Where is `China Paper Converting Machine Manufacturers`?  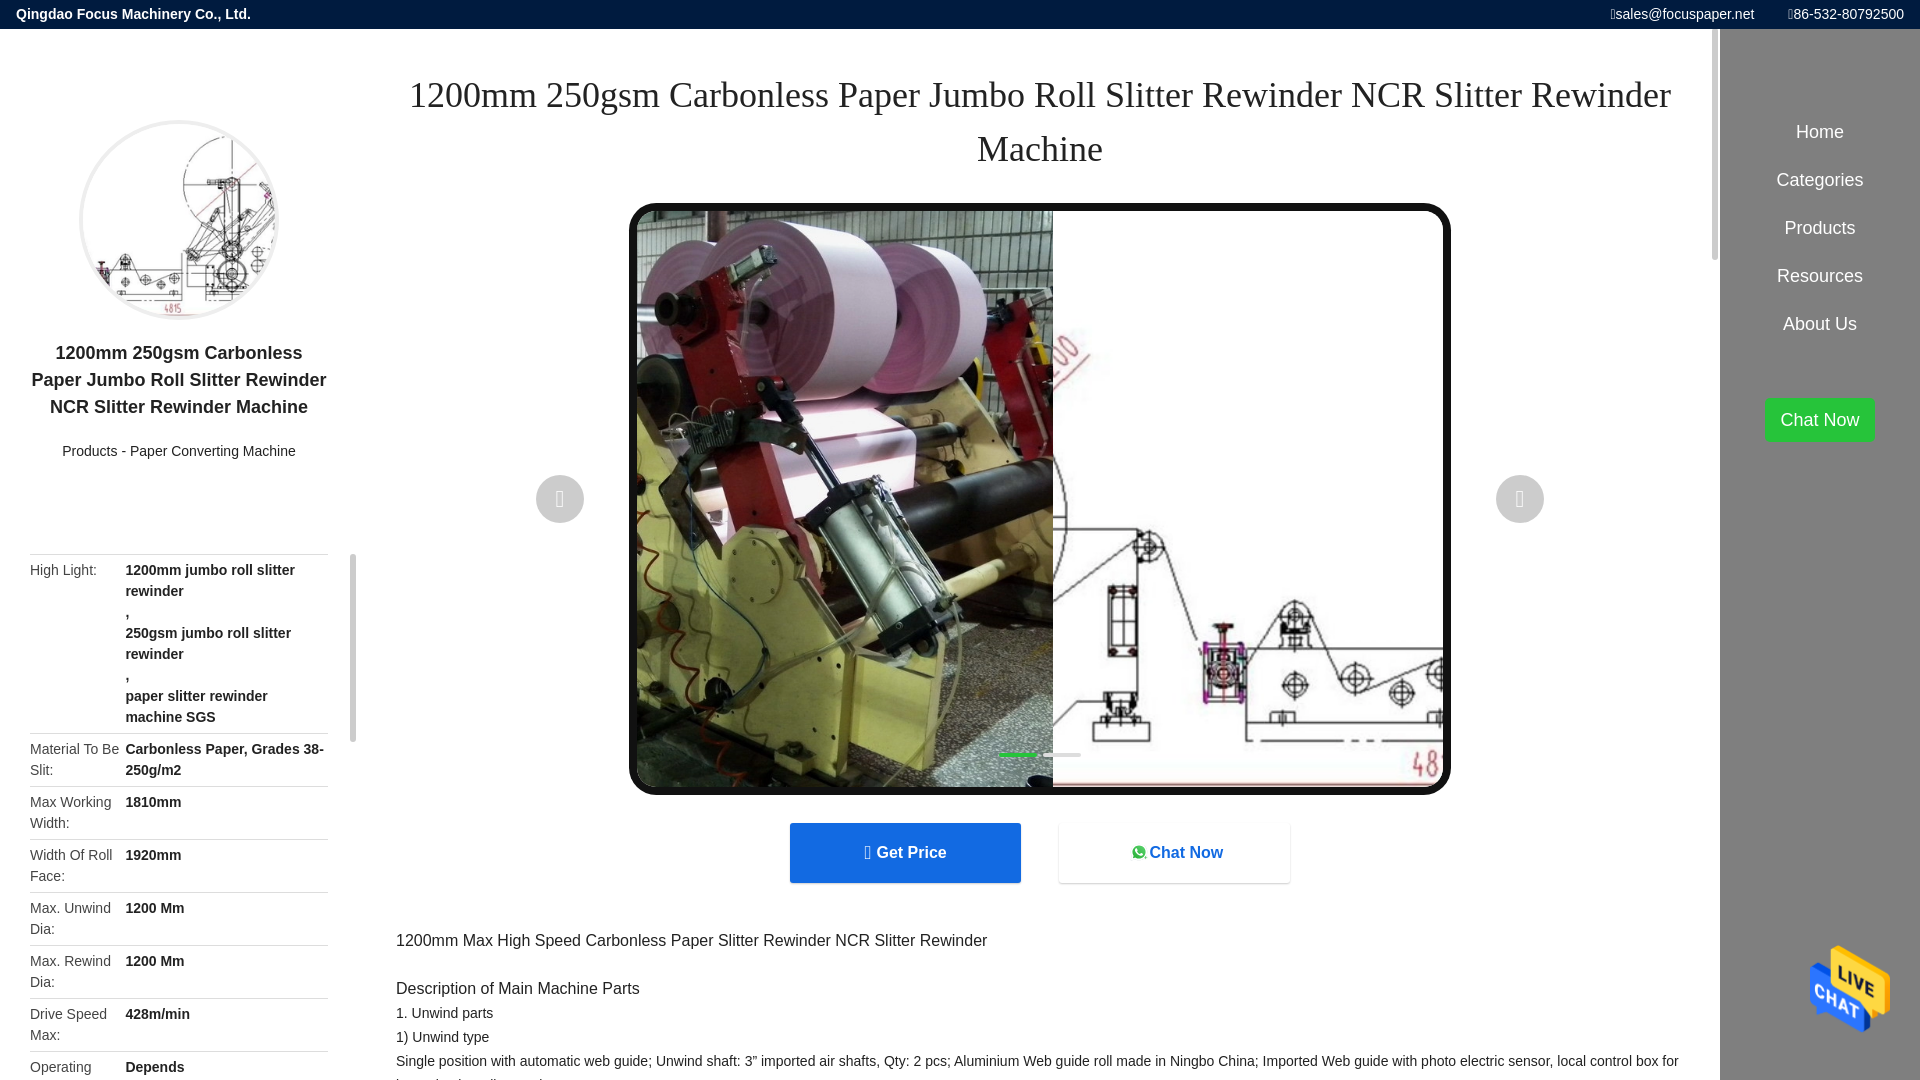
China Paper Converting Machine Manufacturers is located at coordinates (212, 450).